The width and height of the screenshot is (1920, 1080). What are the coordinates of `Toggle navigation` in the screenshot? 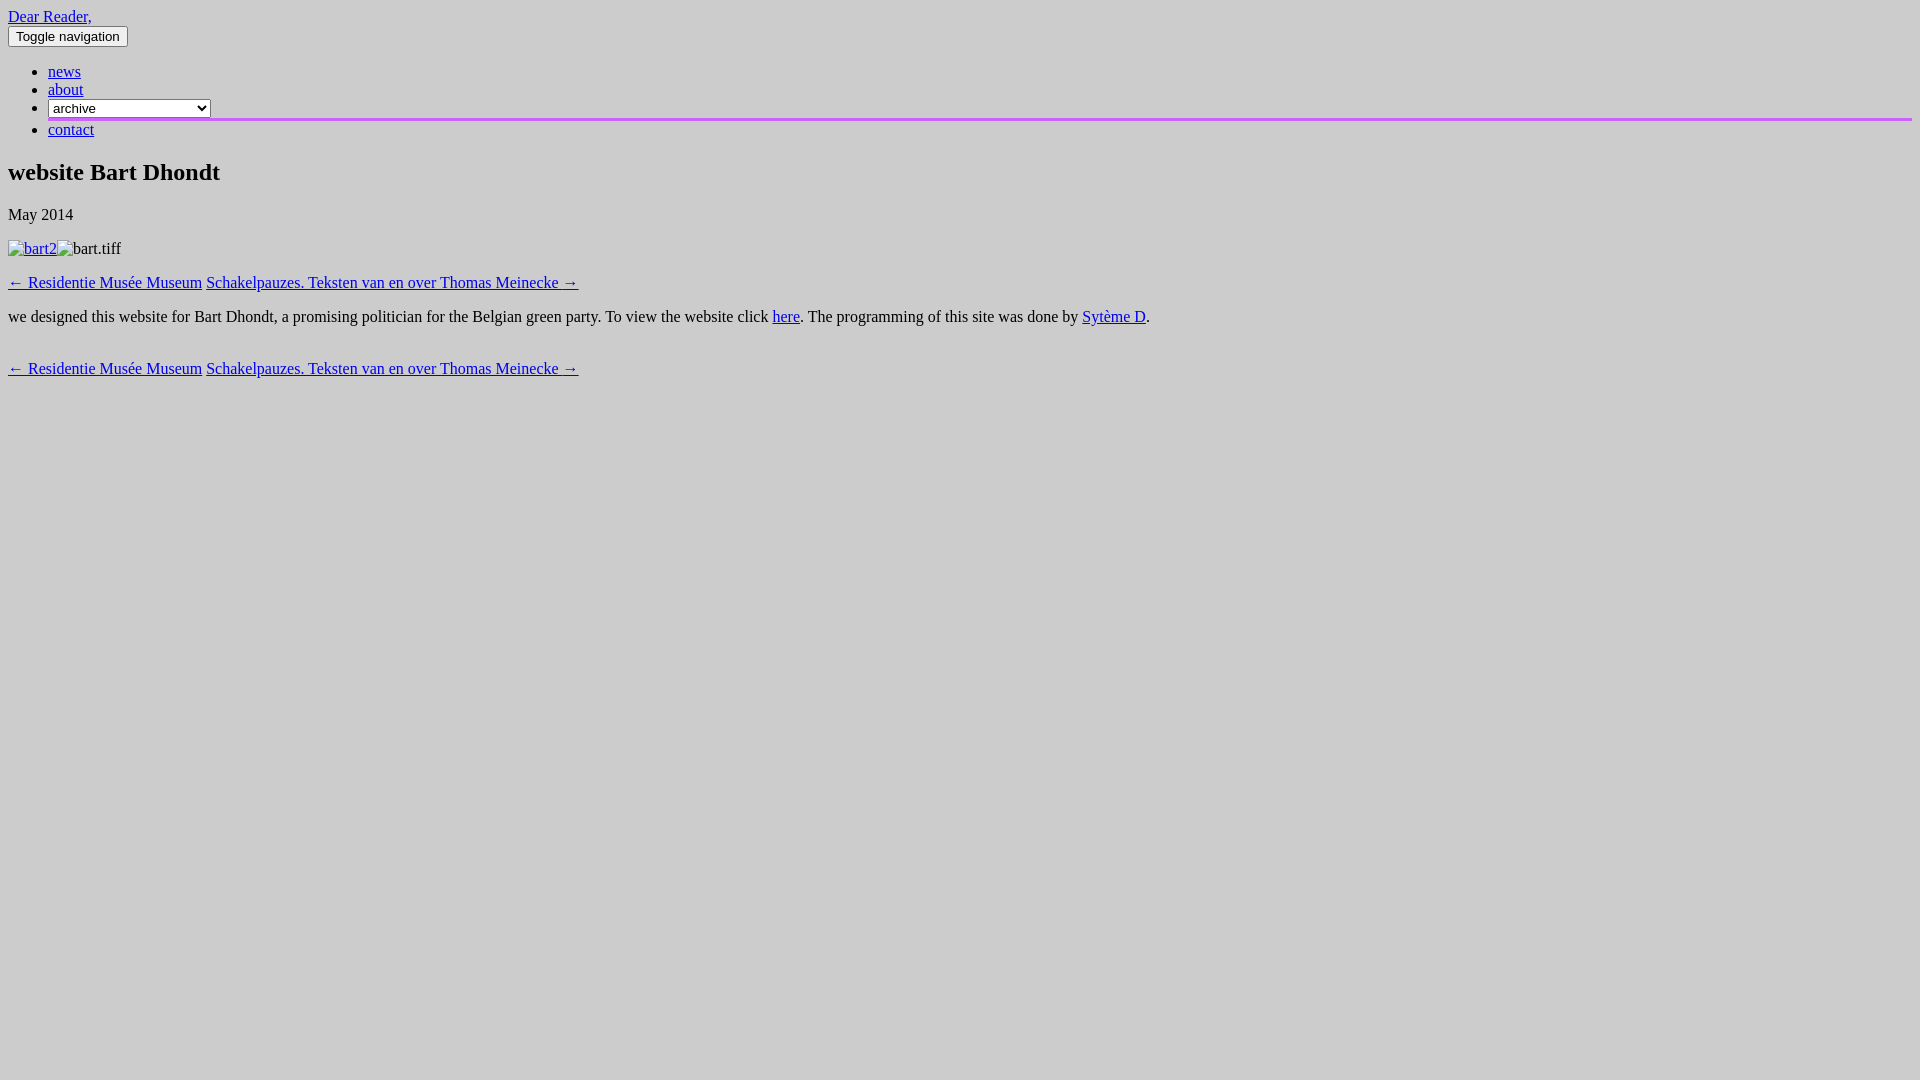 It's located at (68, 36).